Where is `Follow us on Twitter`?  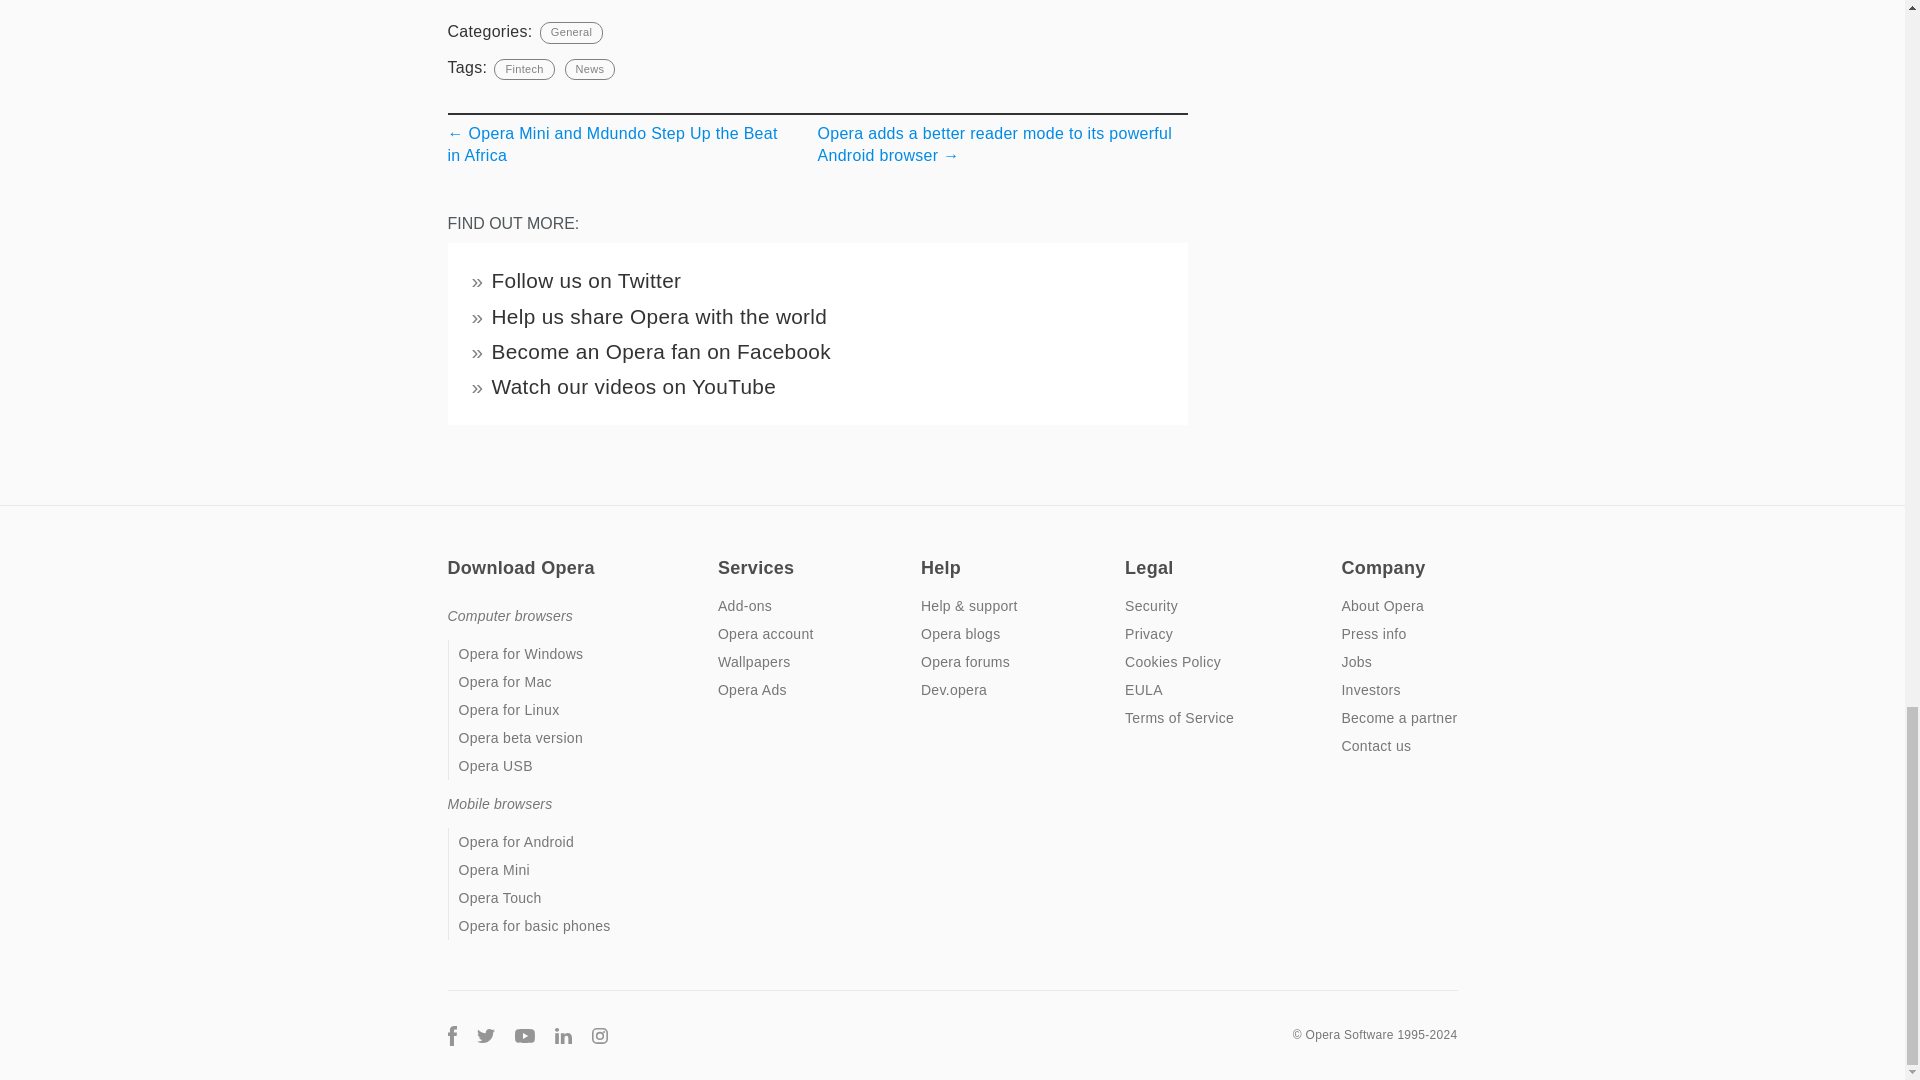
Follow us on Twitter is located at coordinates (586, 280).